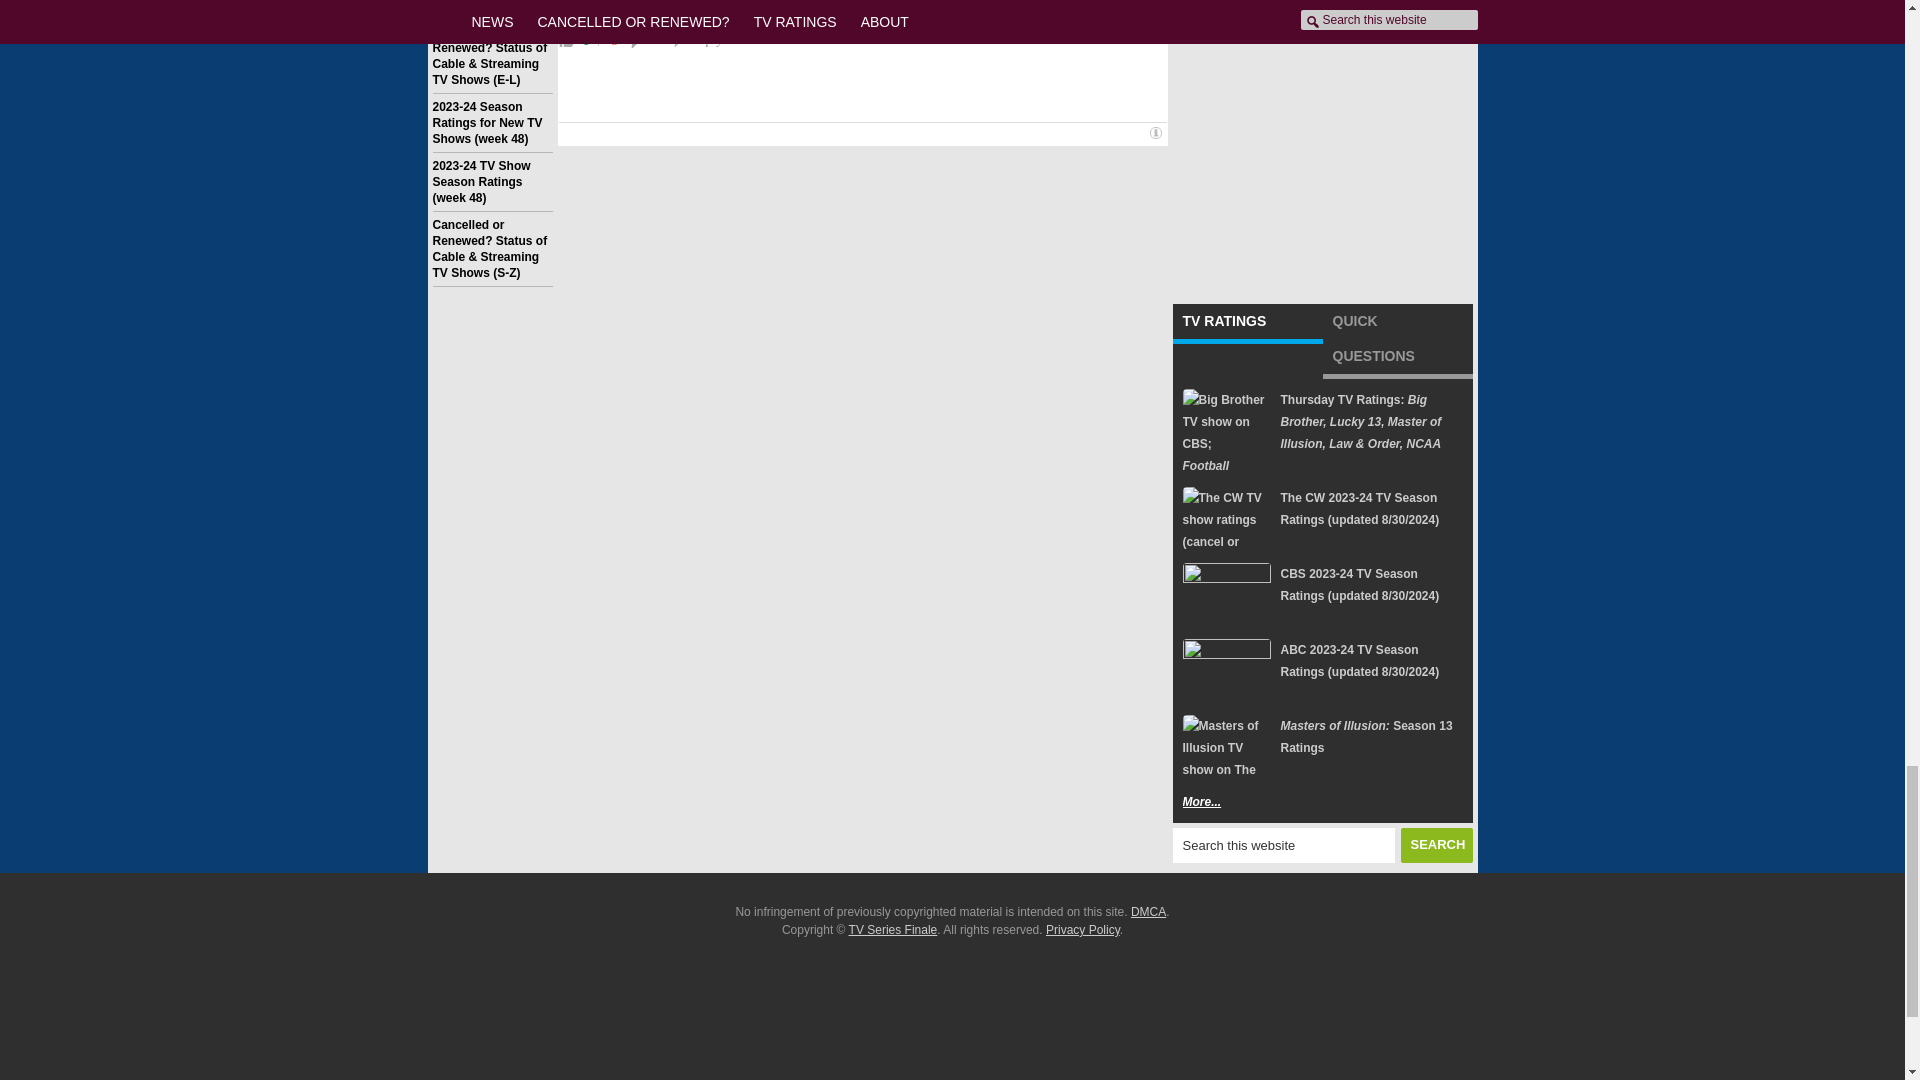  I want to click on Search, so click(1436, 845).